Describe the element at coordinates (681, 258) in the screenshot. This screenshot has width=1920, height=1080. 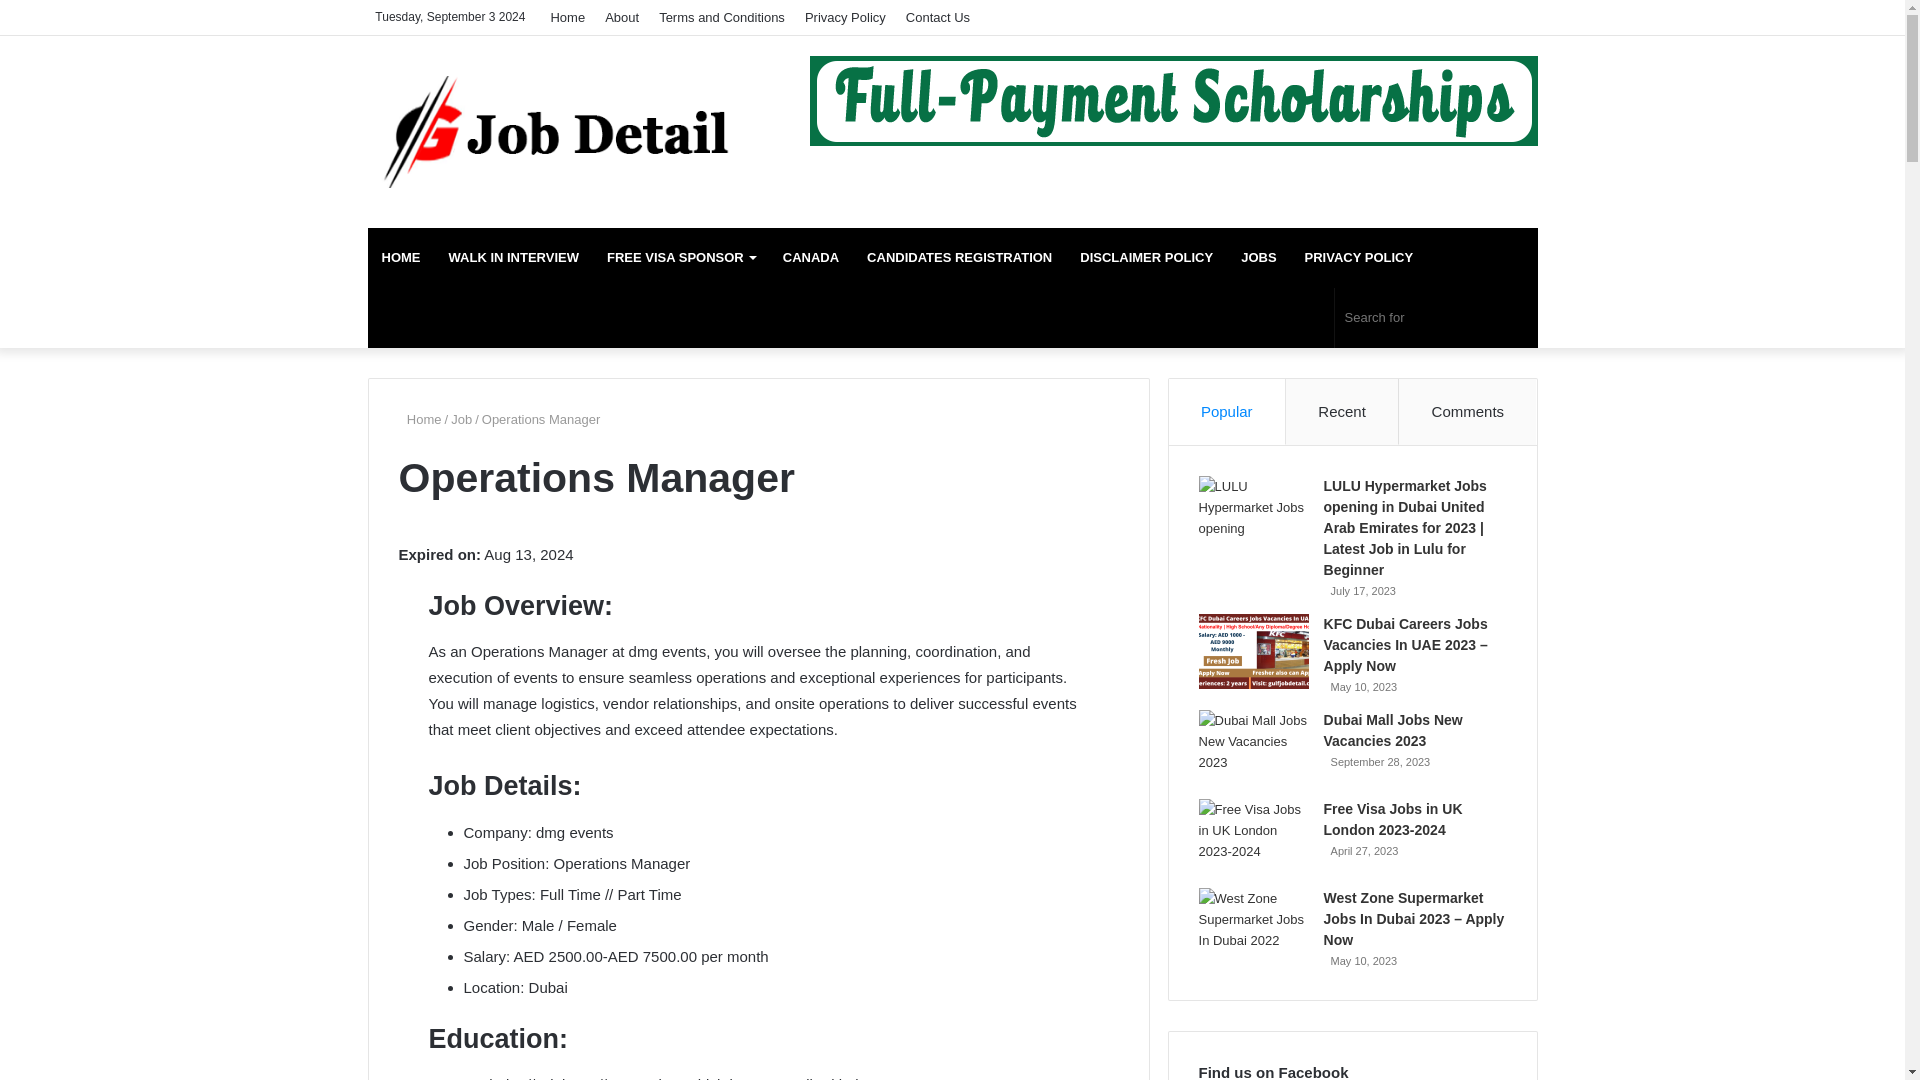
I see `FREE VISA SPONSOR` at that location.